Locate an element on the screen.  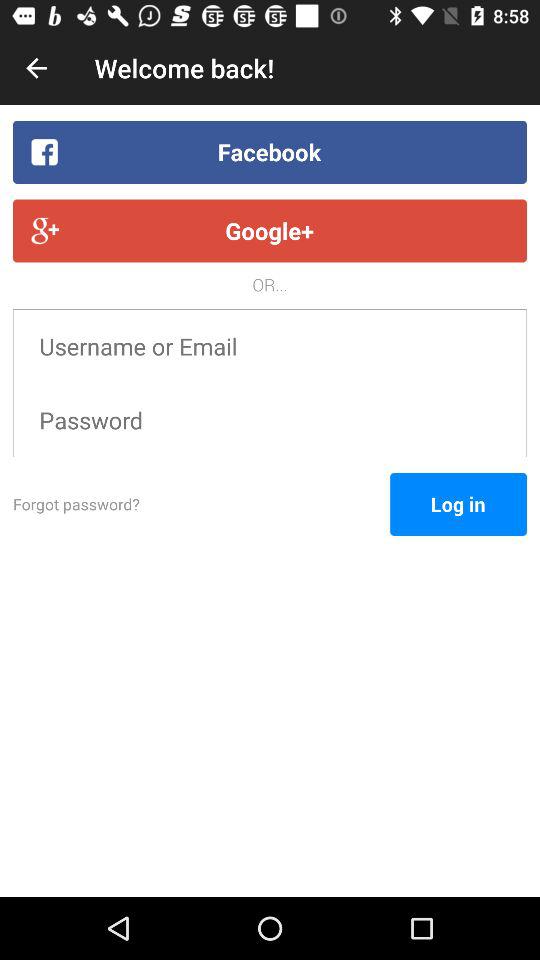
swipe until facebook item is located at coordinates (270, 152).